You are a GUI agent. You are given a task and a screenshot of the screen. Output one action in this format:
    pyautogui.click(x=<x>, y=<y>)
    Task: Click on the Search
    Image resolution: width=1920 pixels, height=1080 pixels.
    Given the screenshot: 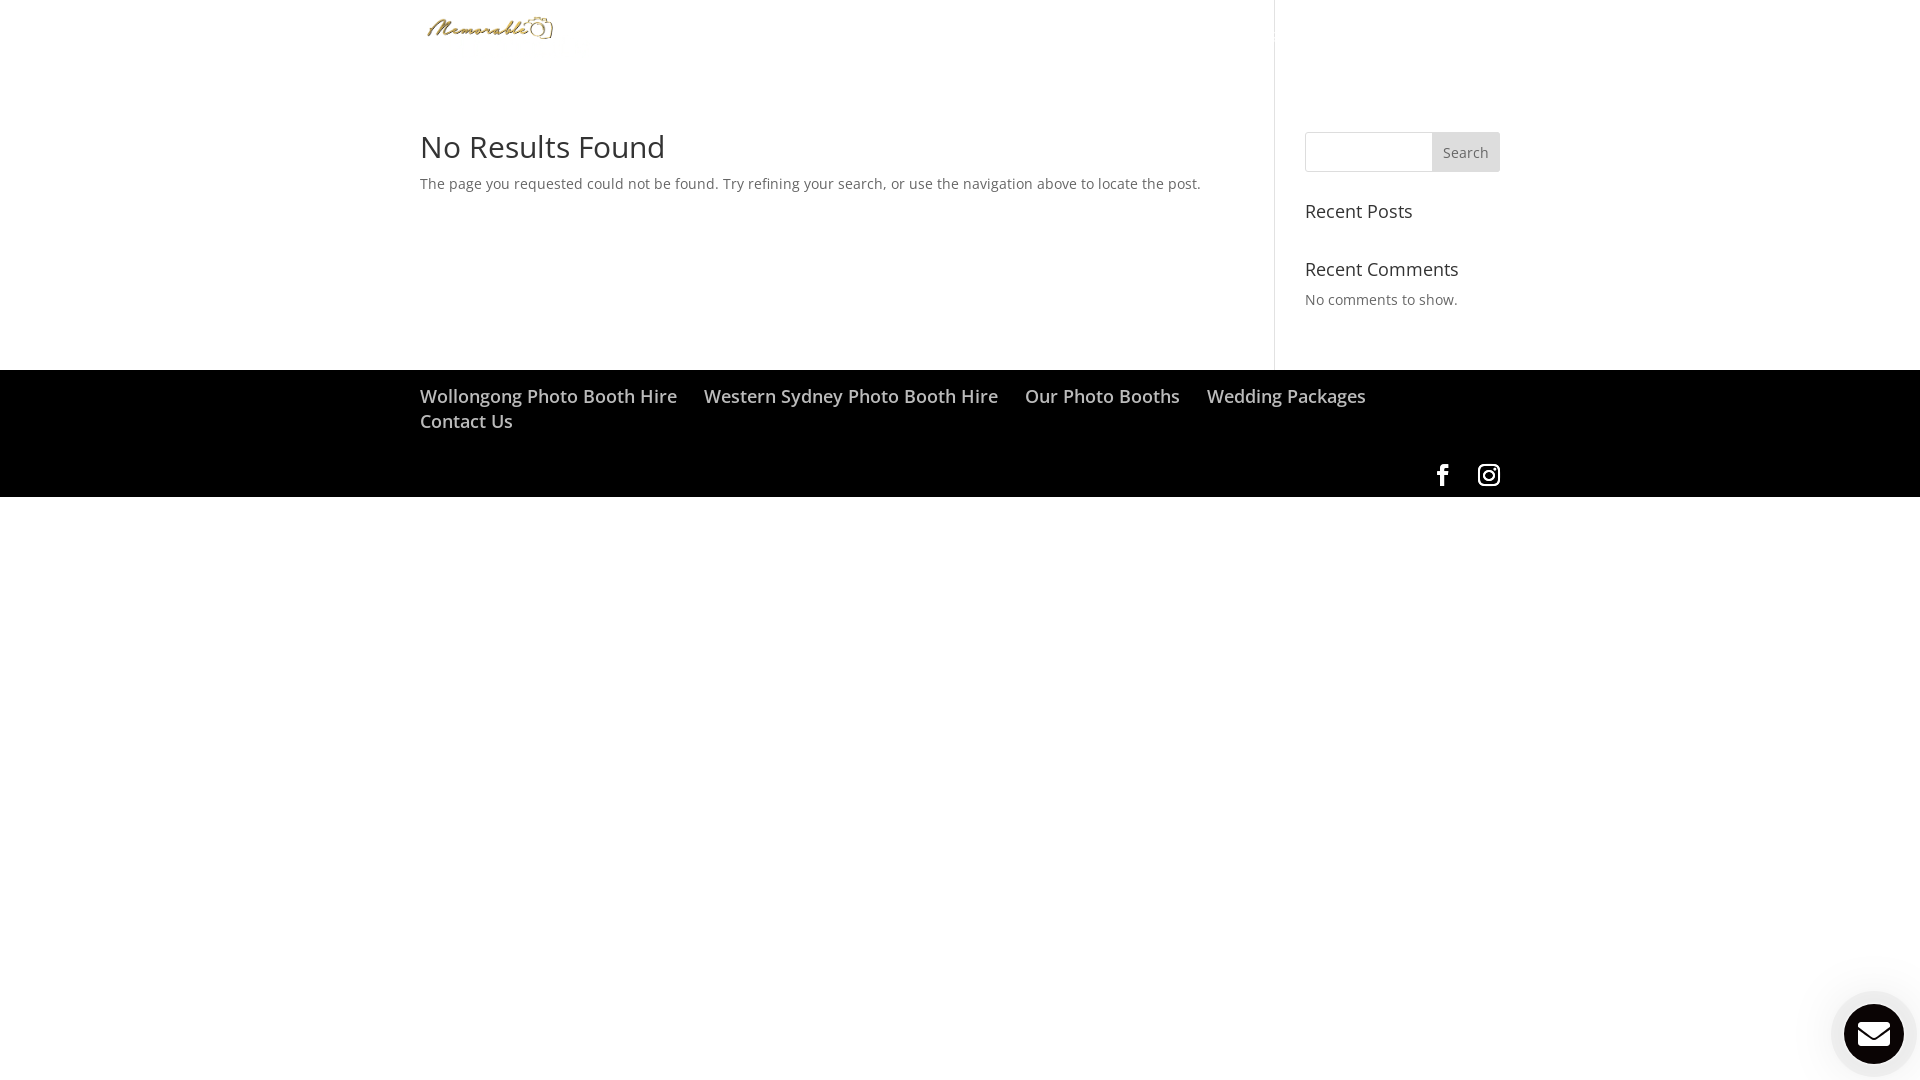 What is the action you would take?
    pyautogui.click(x=1466, y=152)
    